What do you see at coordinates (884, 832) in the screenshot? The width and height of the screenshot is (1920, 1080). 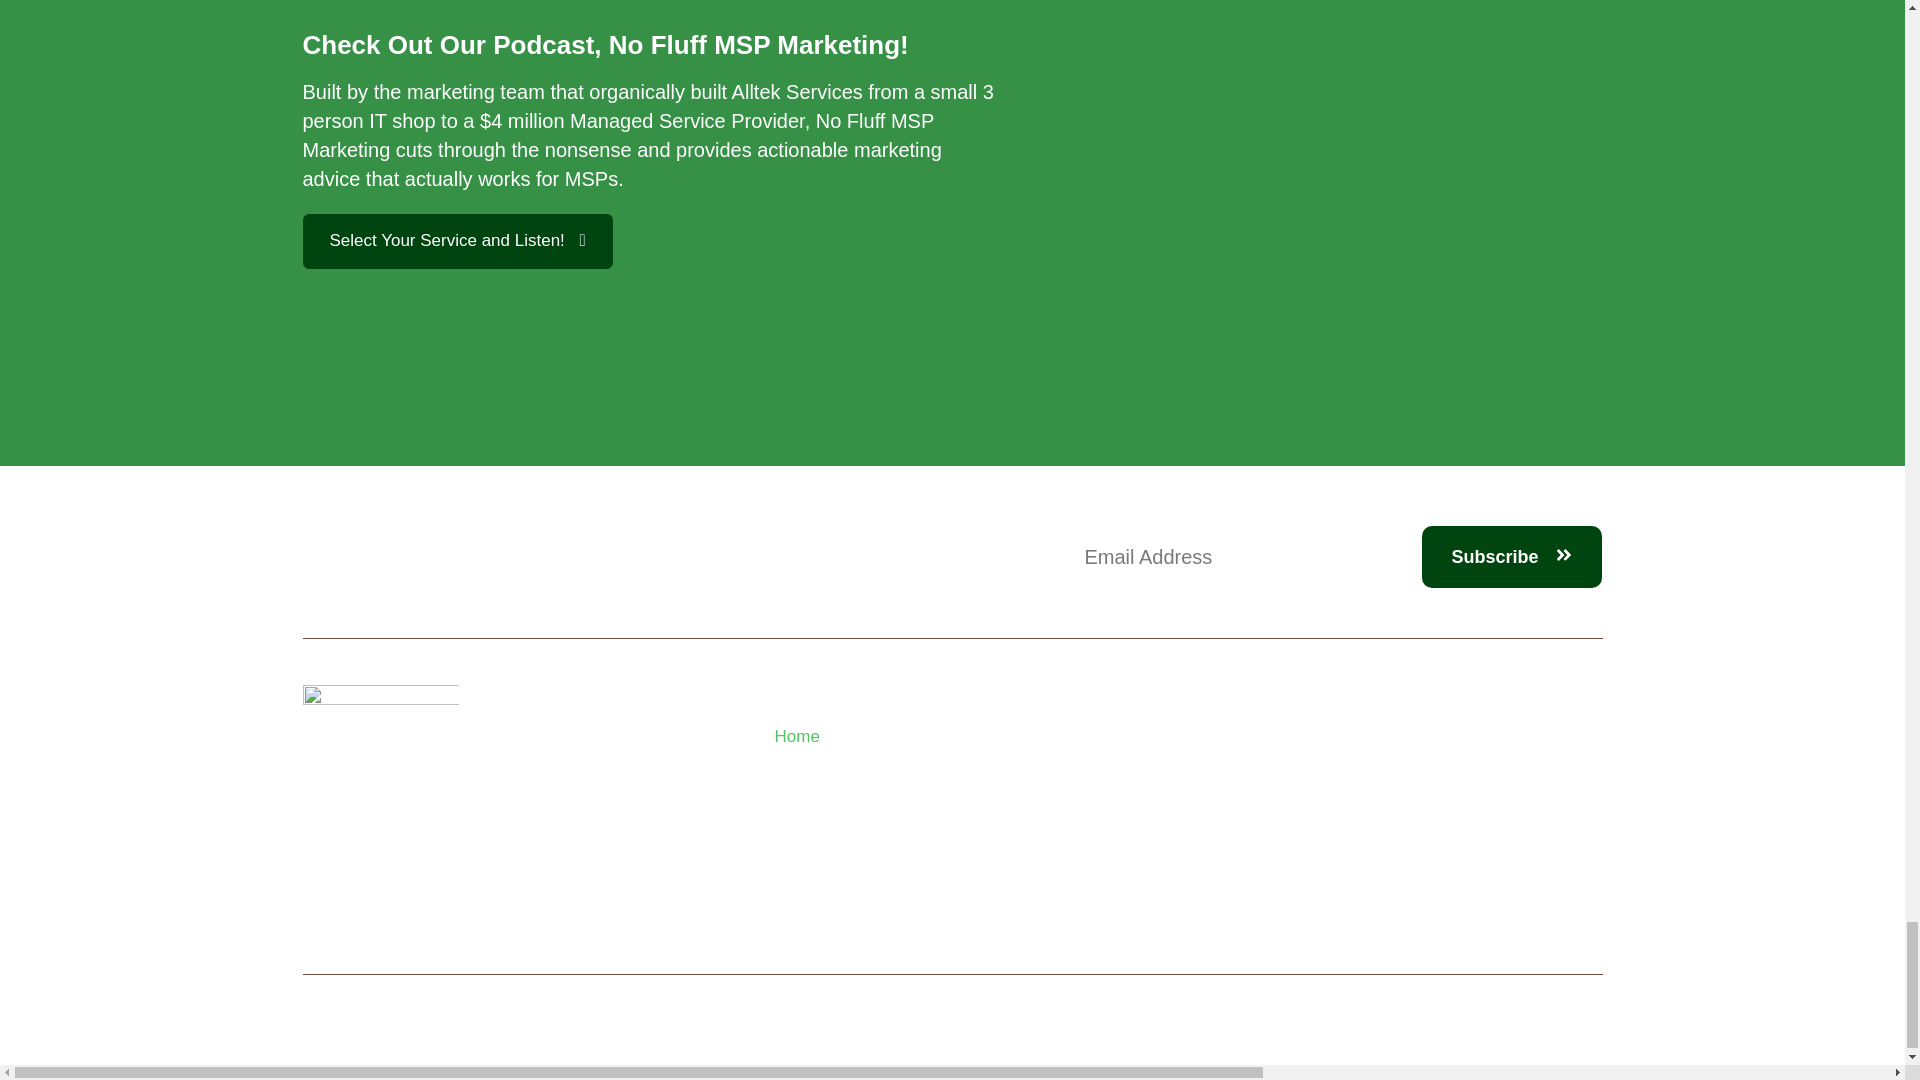 I see `Partner Page` at bounding box center [884, 832].